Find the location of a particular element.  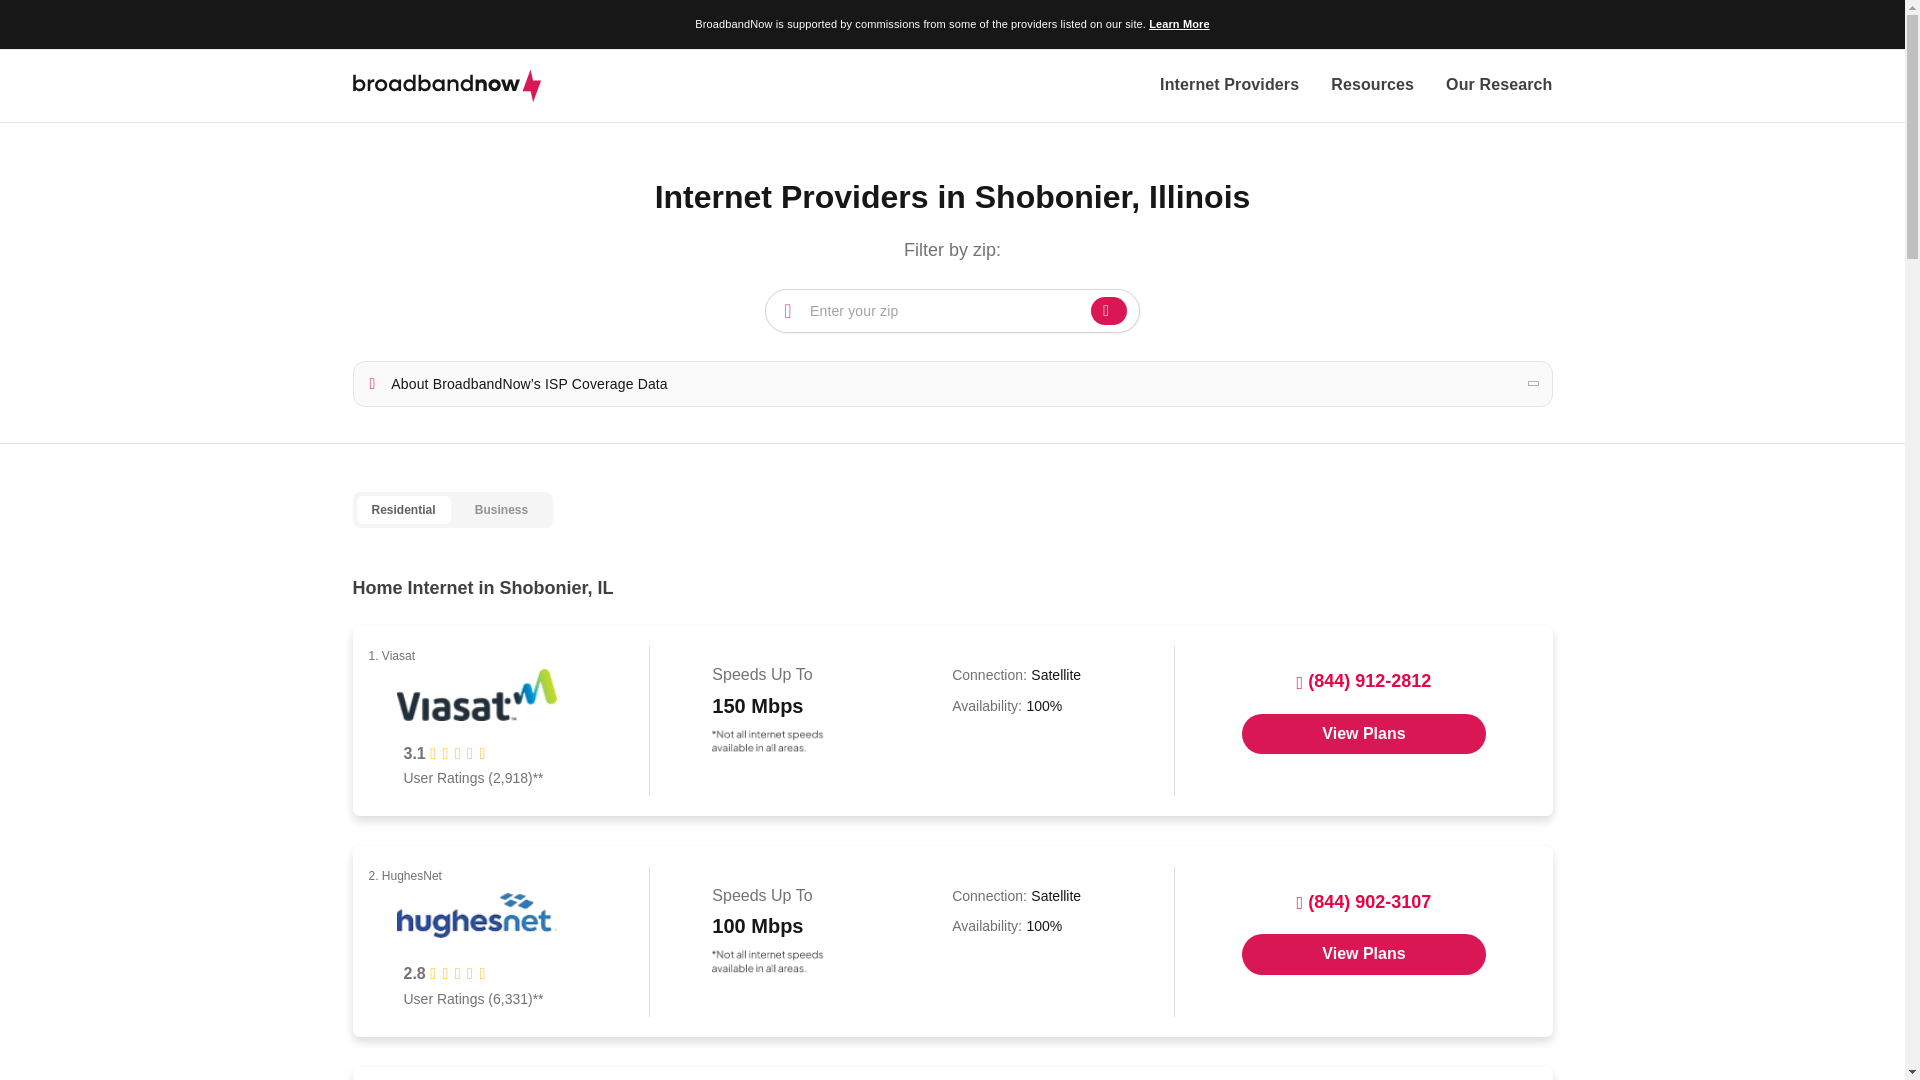

Our Research is located at coordinates (1498, 86).